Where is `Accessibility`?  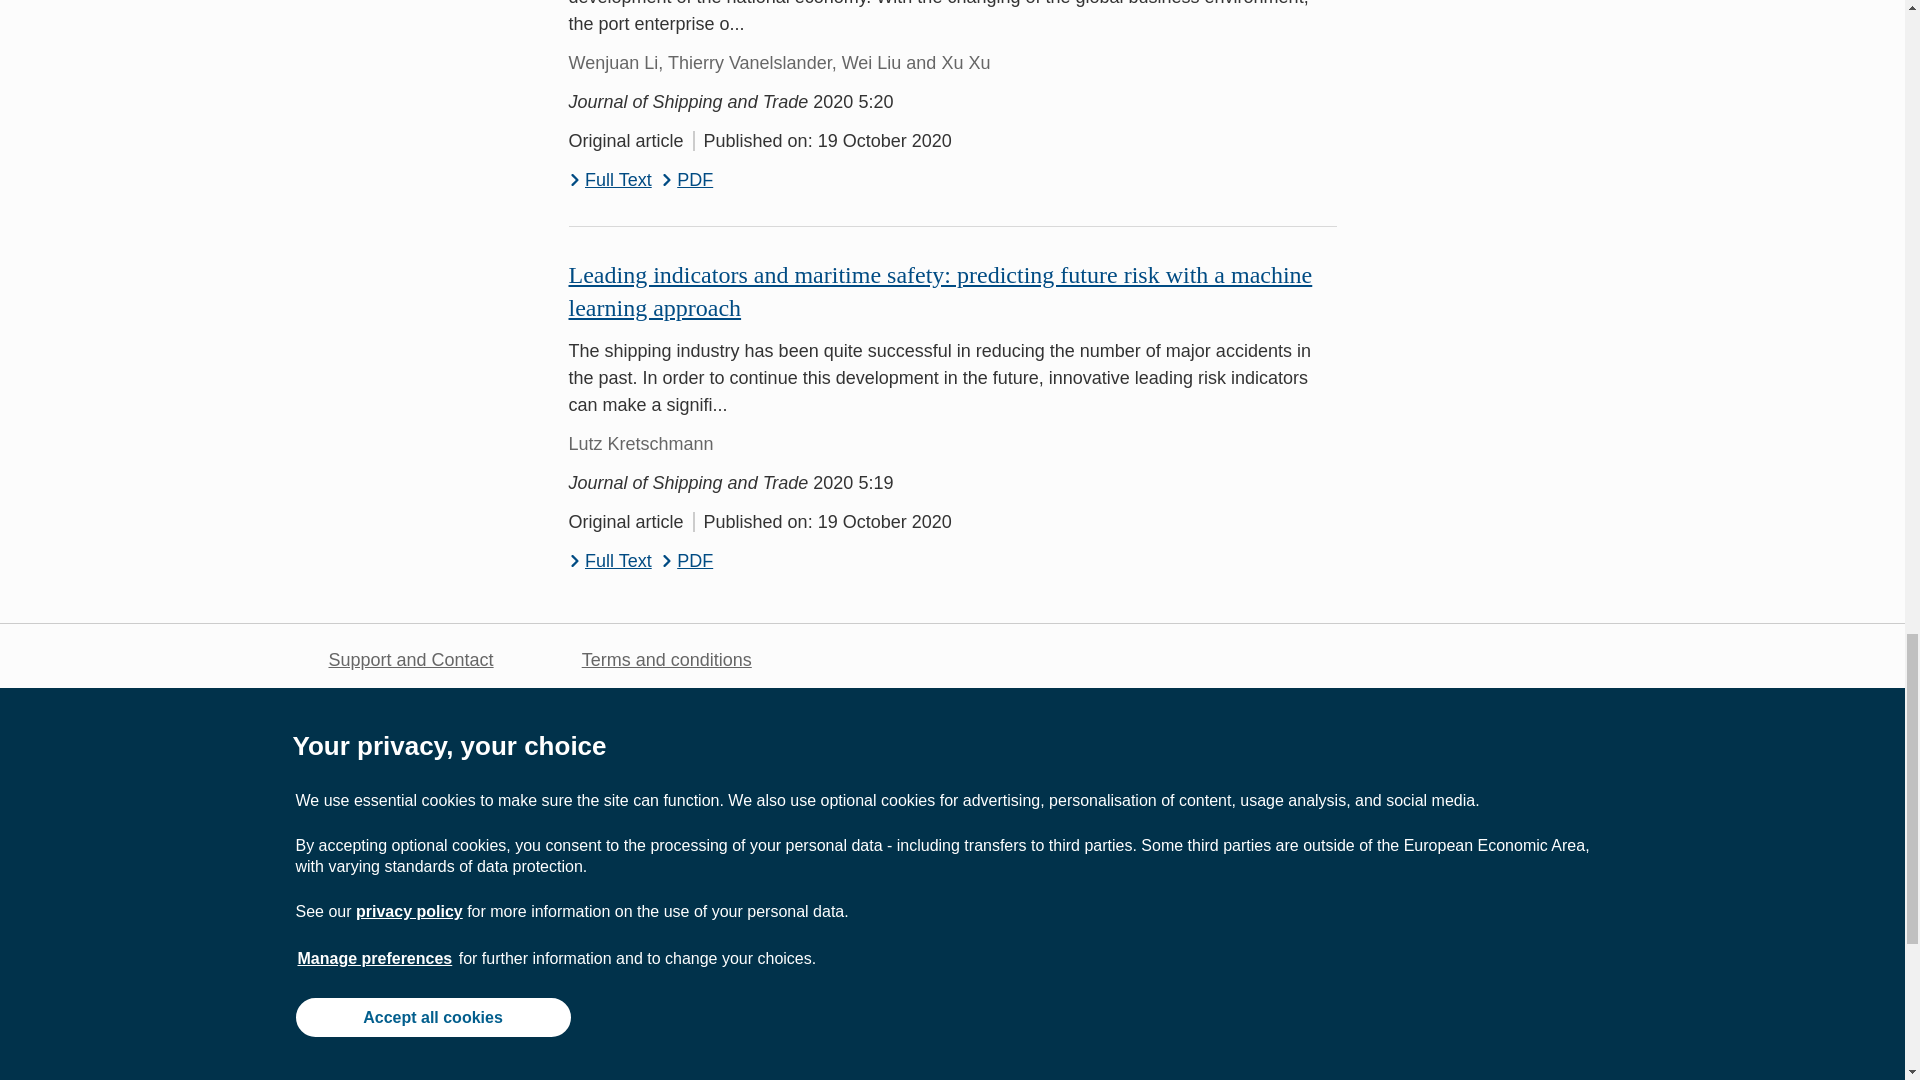 Accessibility is located at coordinates (630, 742).